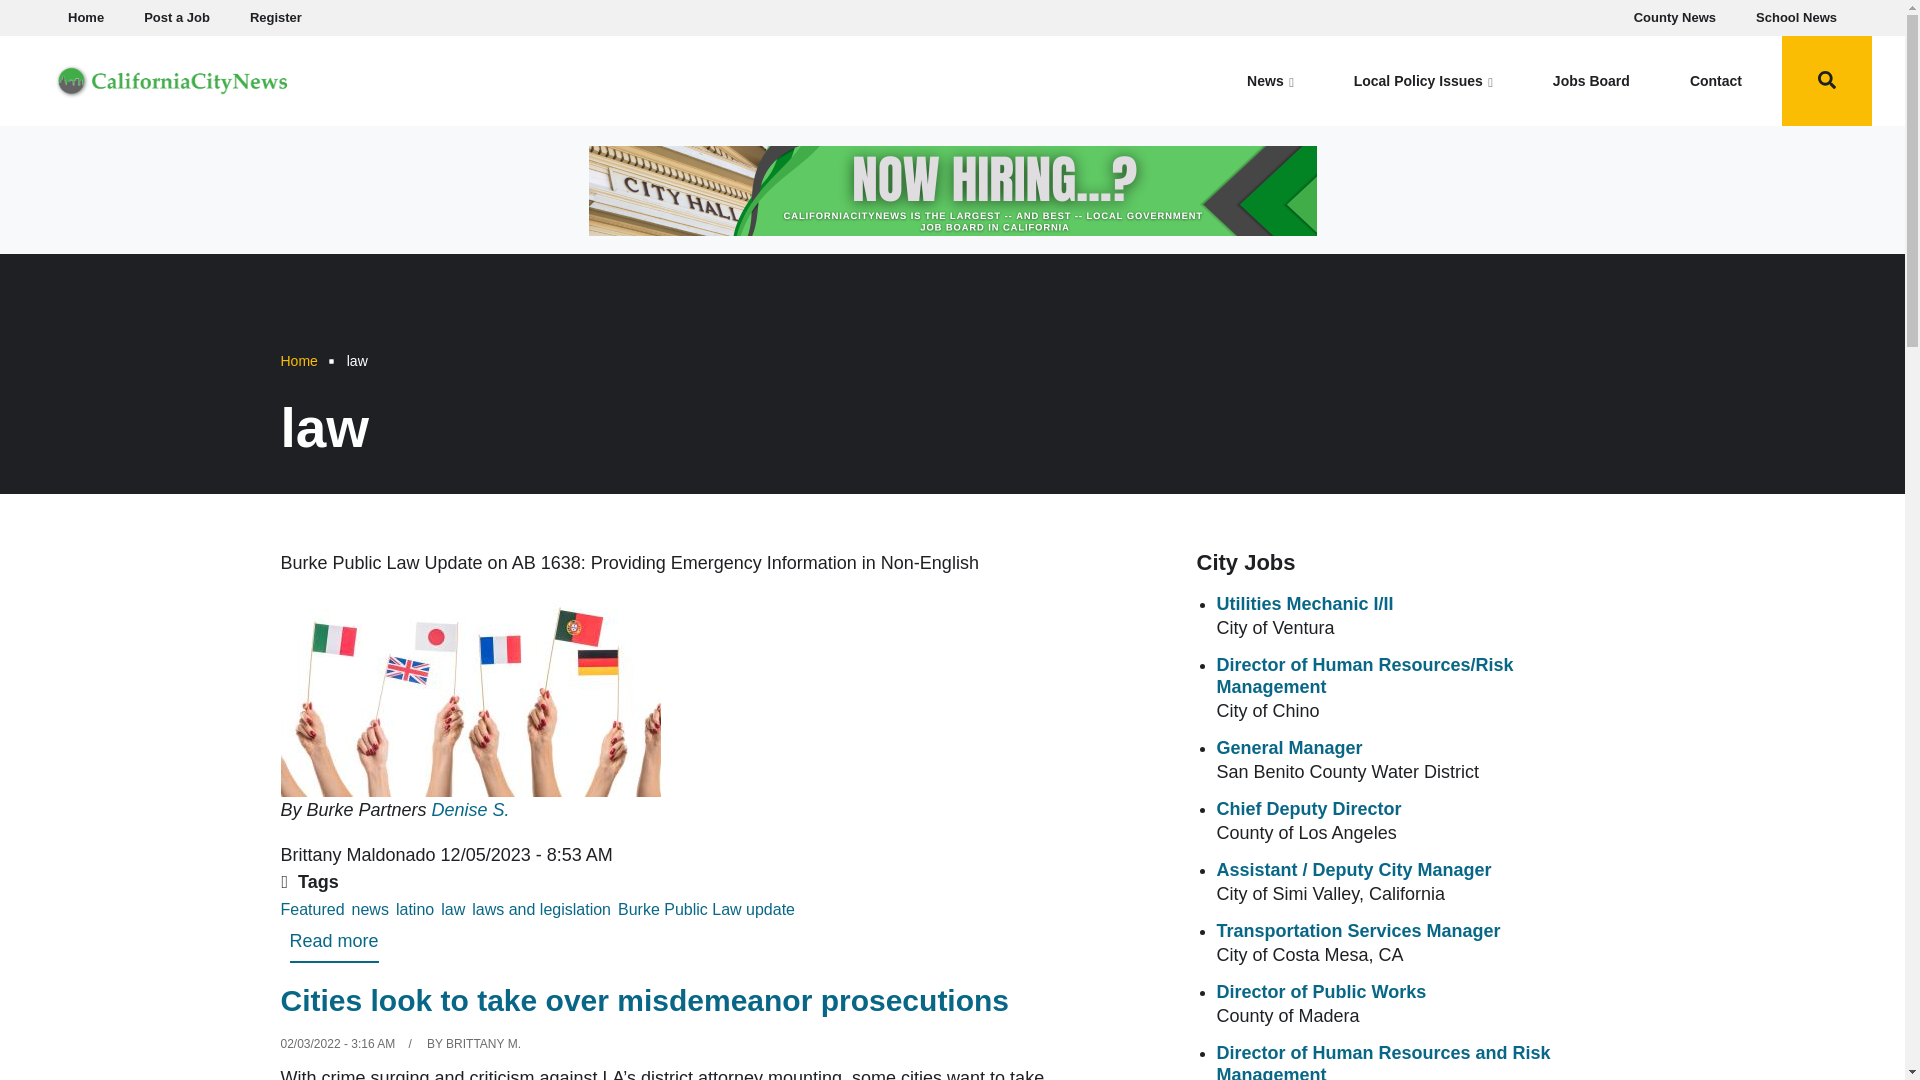 This screenshot has height=1080, width=1920. Describe the element at coordinates (452, 910) in the screenshot. I see `law` at that location.